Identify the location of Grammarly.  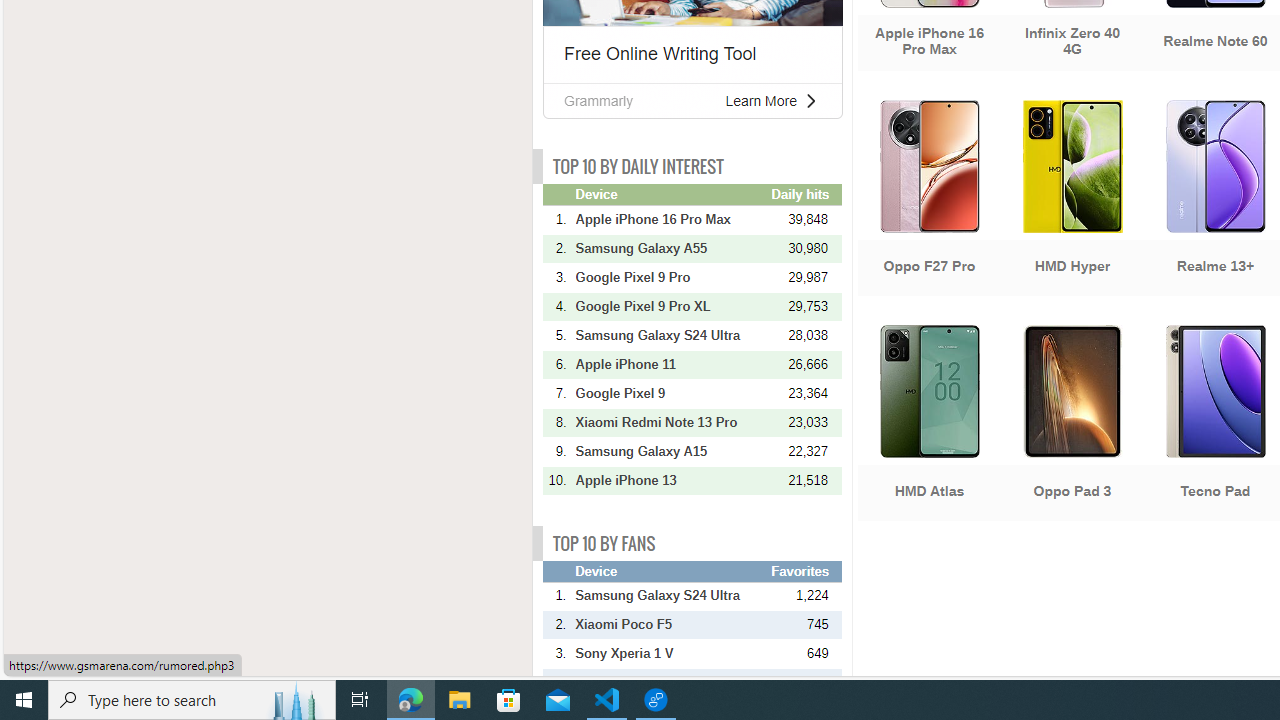
(598, 100).